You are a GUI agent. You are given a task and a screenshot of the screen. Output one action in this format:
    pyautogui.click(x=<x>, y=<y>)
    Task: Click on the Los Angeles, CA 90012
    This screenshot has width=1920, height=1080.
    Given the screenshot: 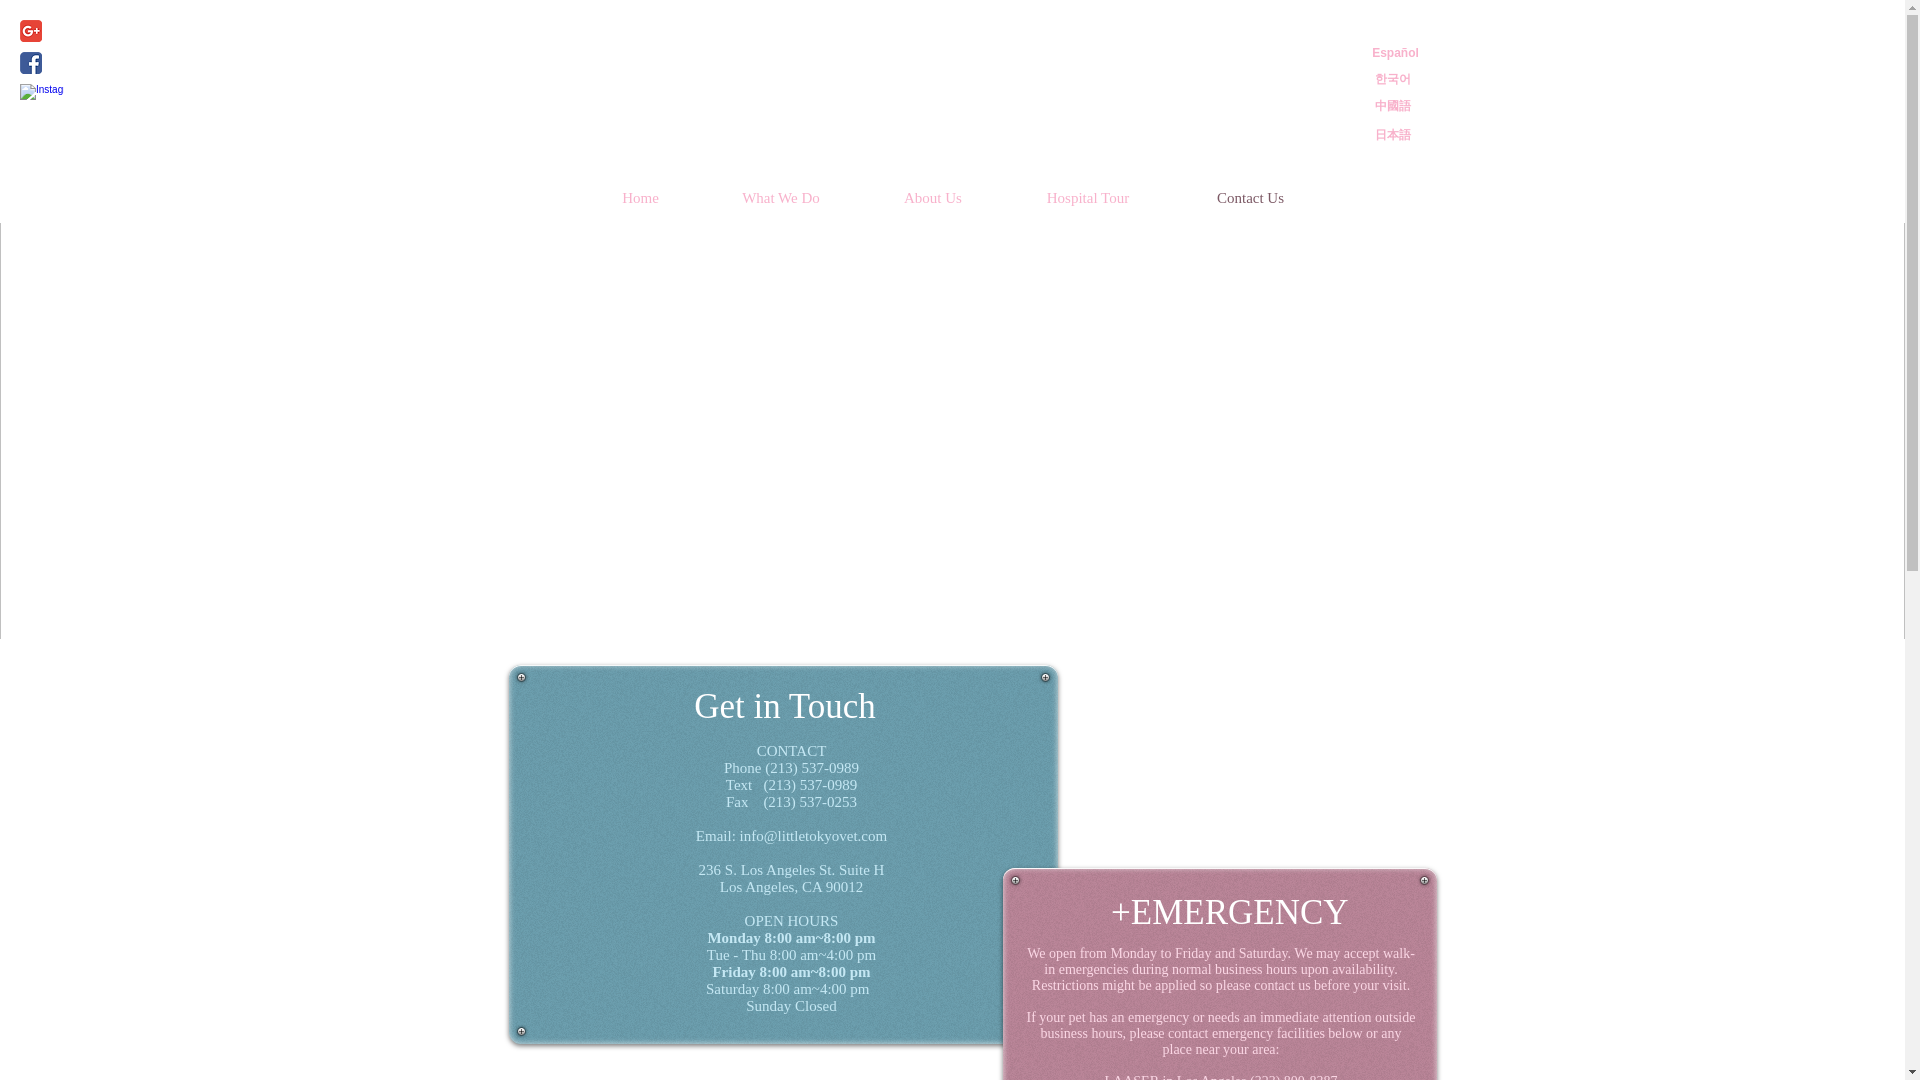 What is the action you would take?
    pyautogui.click(x=791, y=887)
    